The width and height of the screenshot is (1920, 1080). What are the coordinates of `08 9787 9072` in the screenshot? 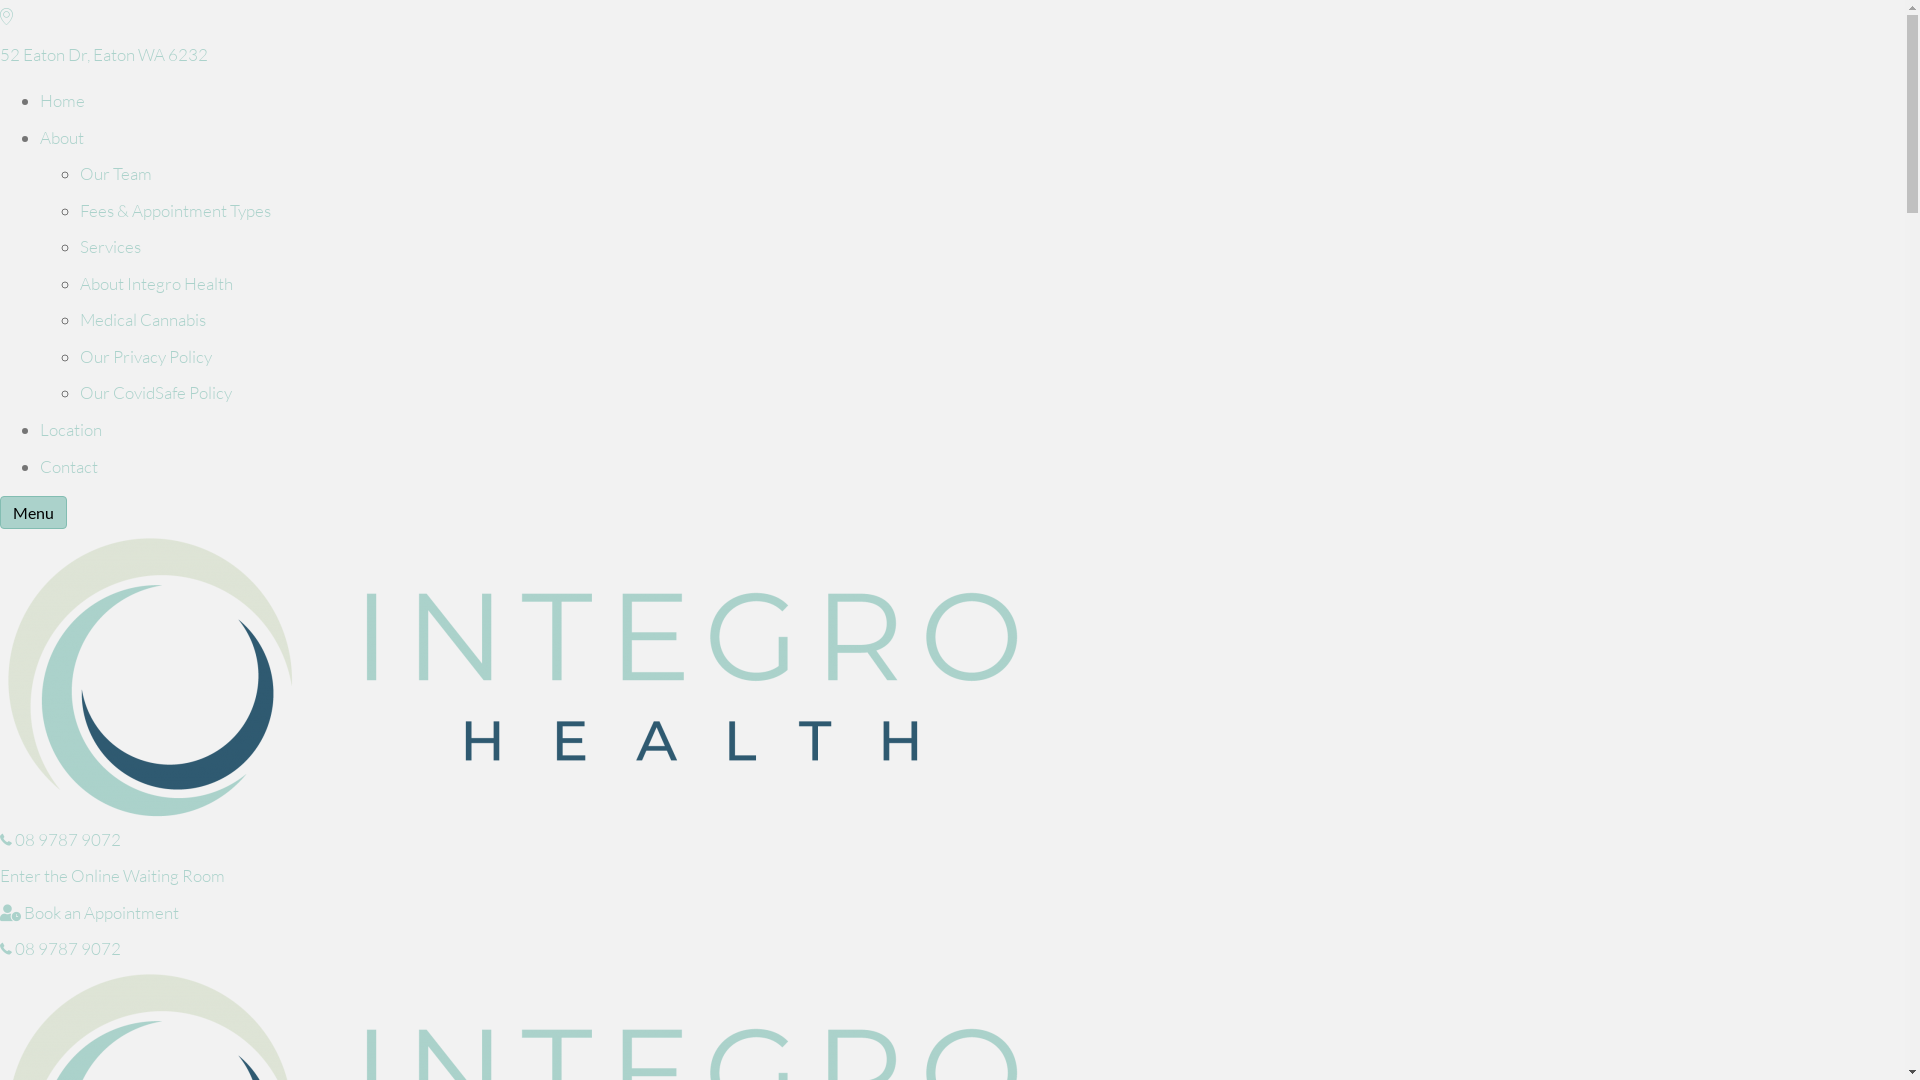 It's located at (60, 840).